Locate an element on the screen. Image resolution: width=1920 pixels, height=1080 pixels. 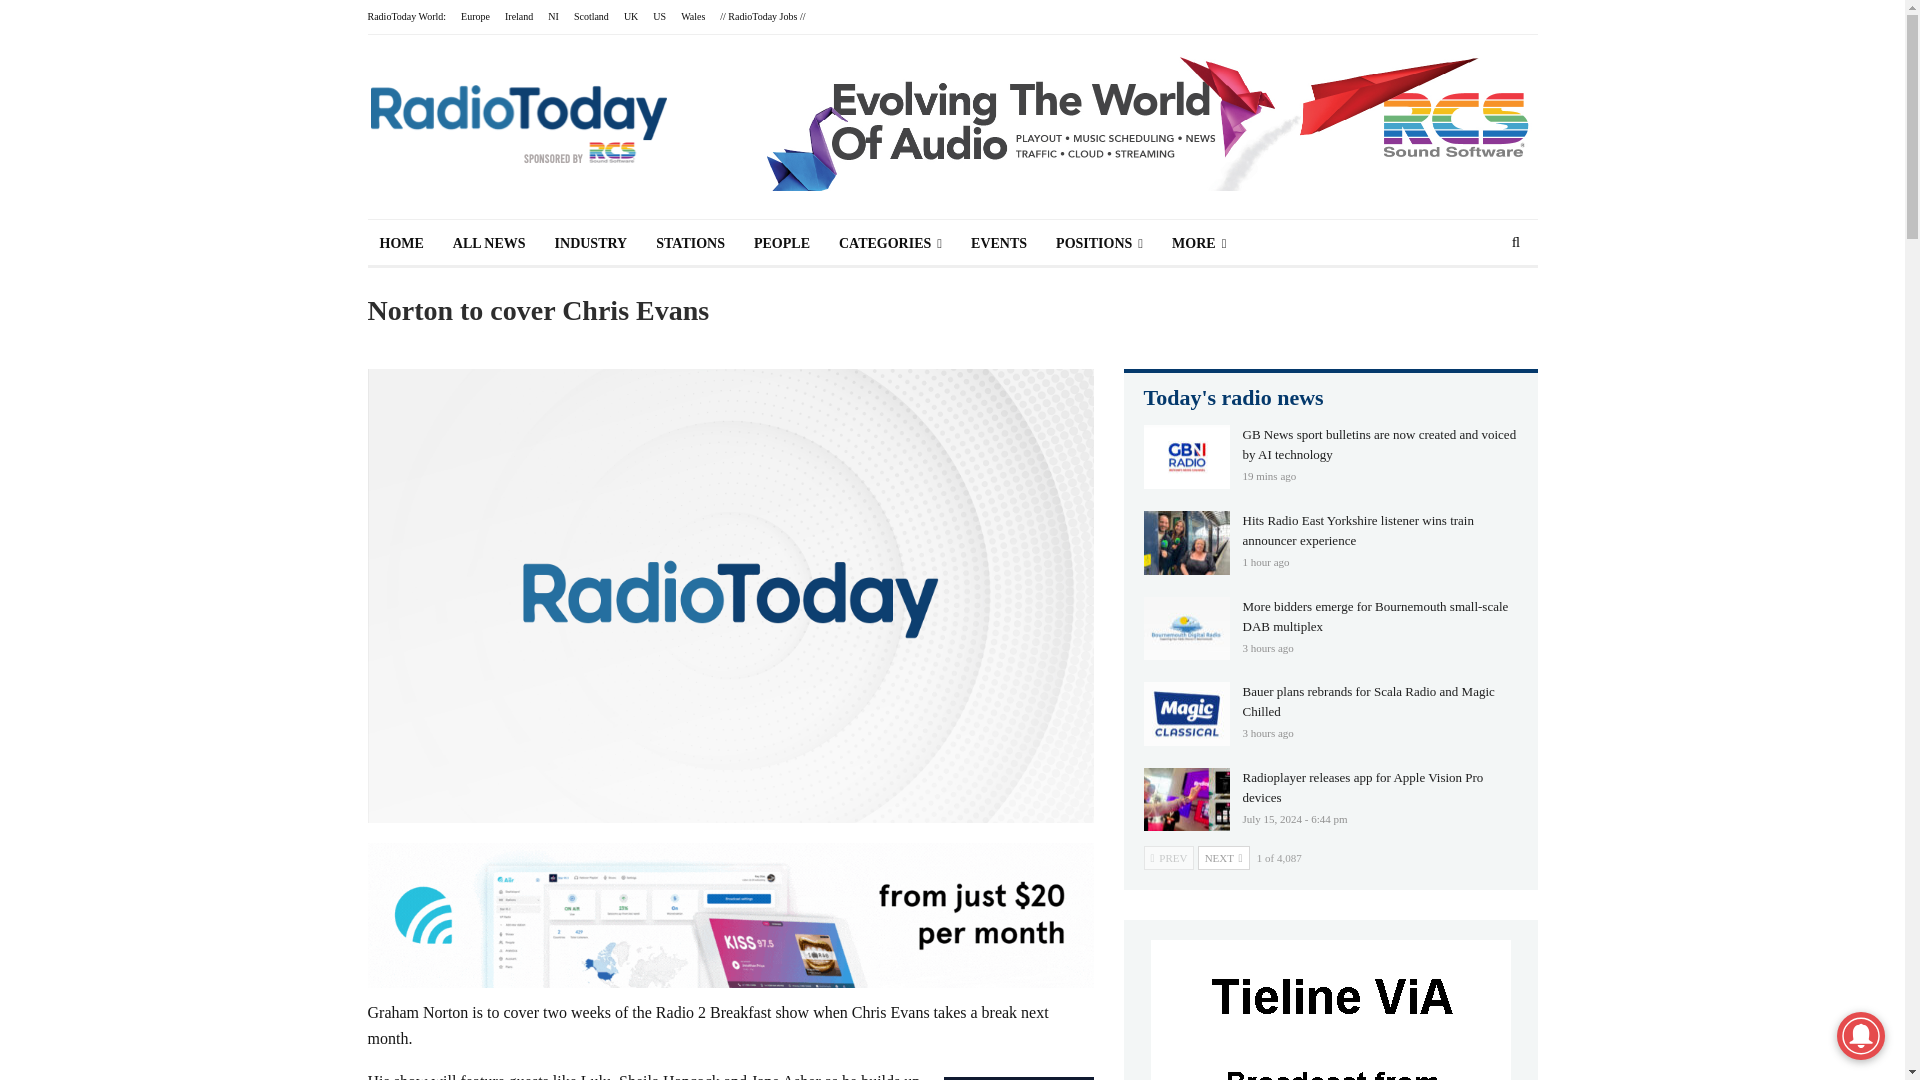
RadioToday World: is located at coordinates (408, 16).